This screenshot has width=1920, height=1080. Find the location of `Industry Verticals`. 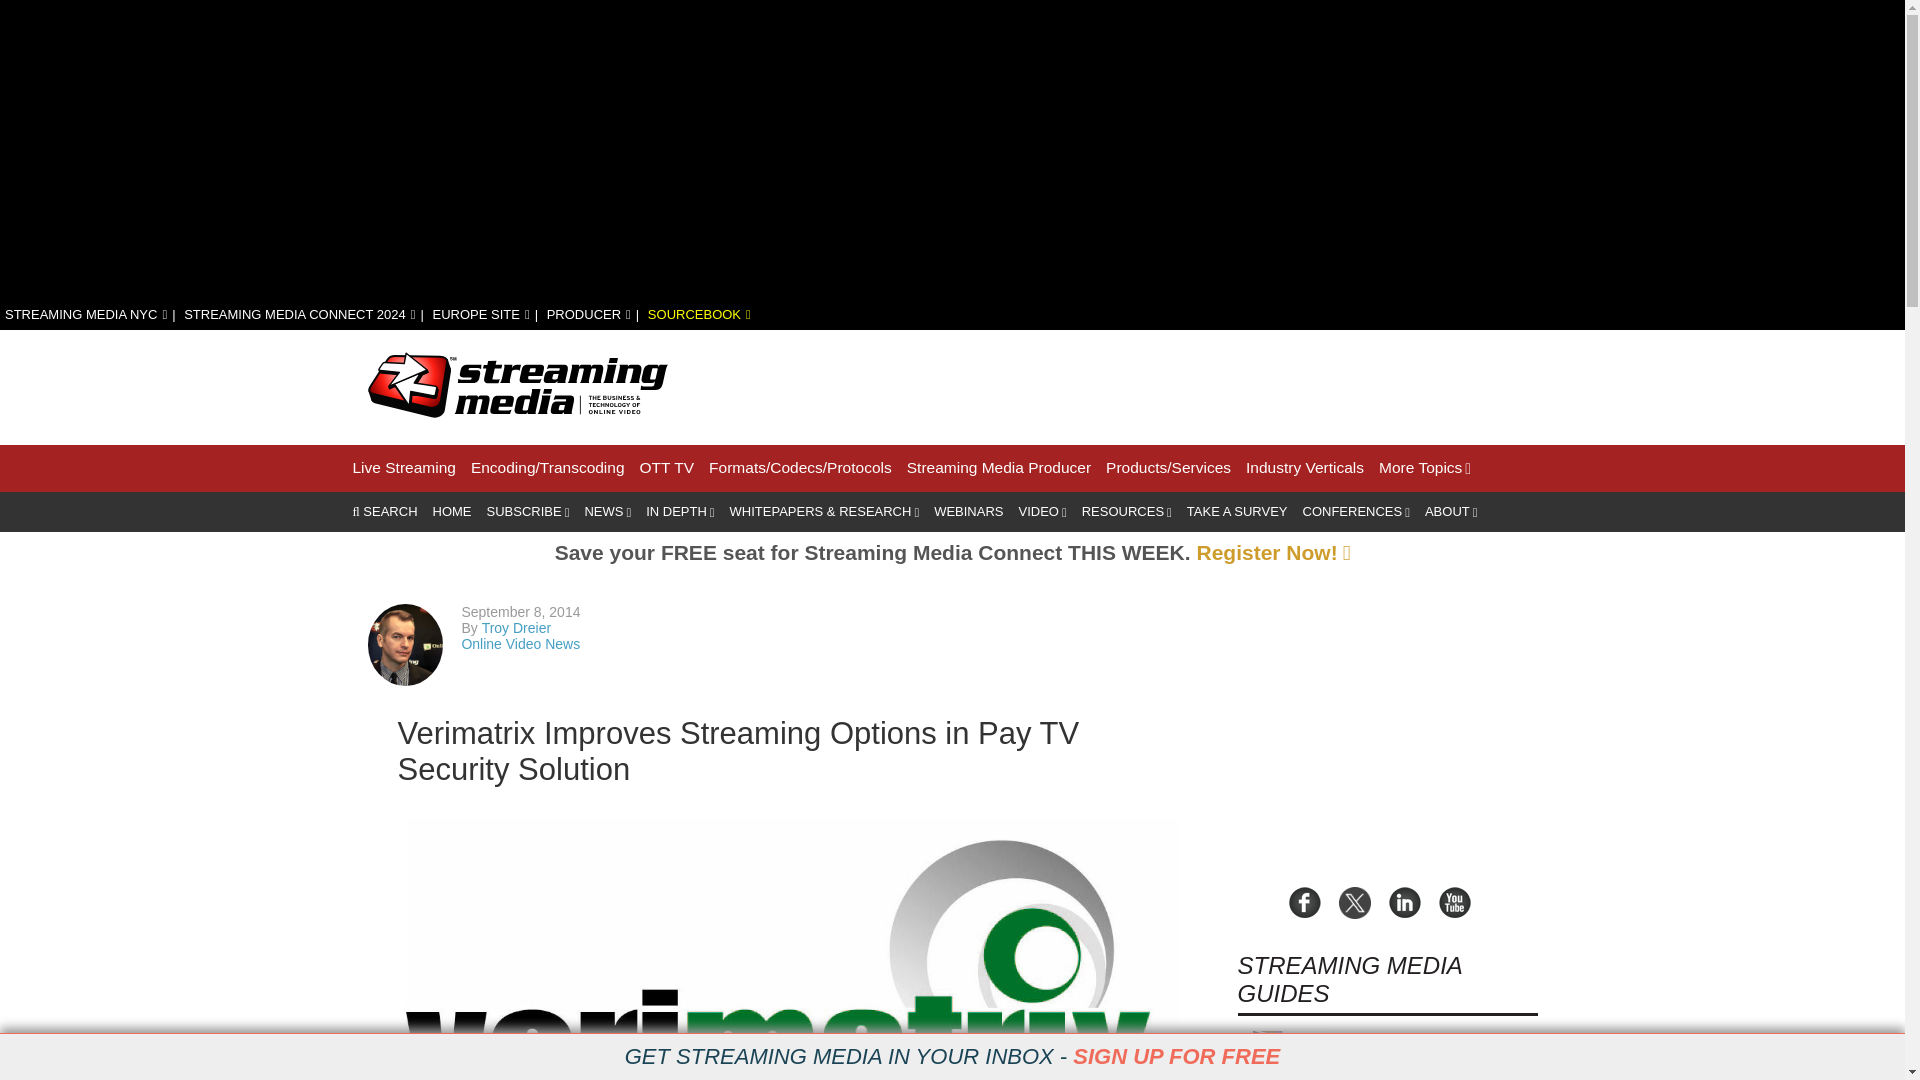

Industry Verticals is located at coordinates (1304, 468).